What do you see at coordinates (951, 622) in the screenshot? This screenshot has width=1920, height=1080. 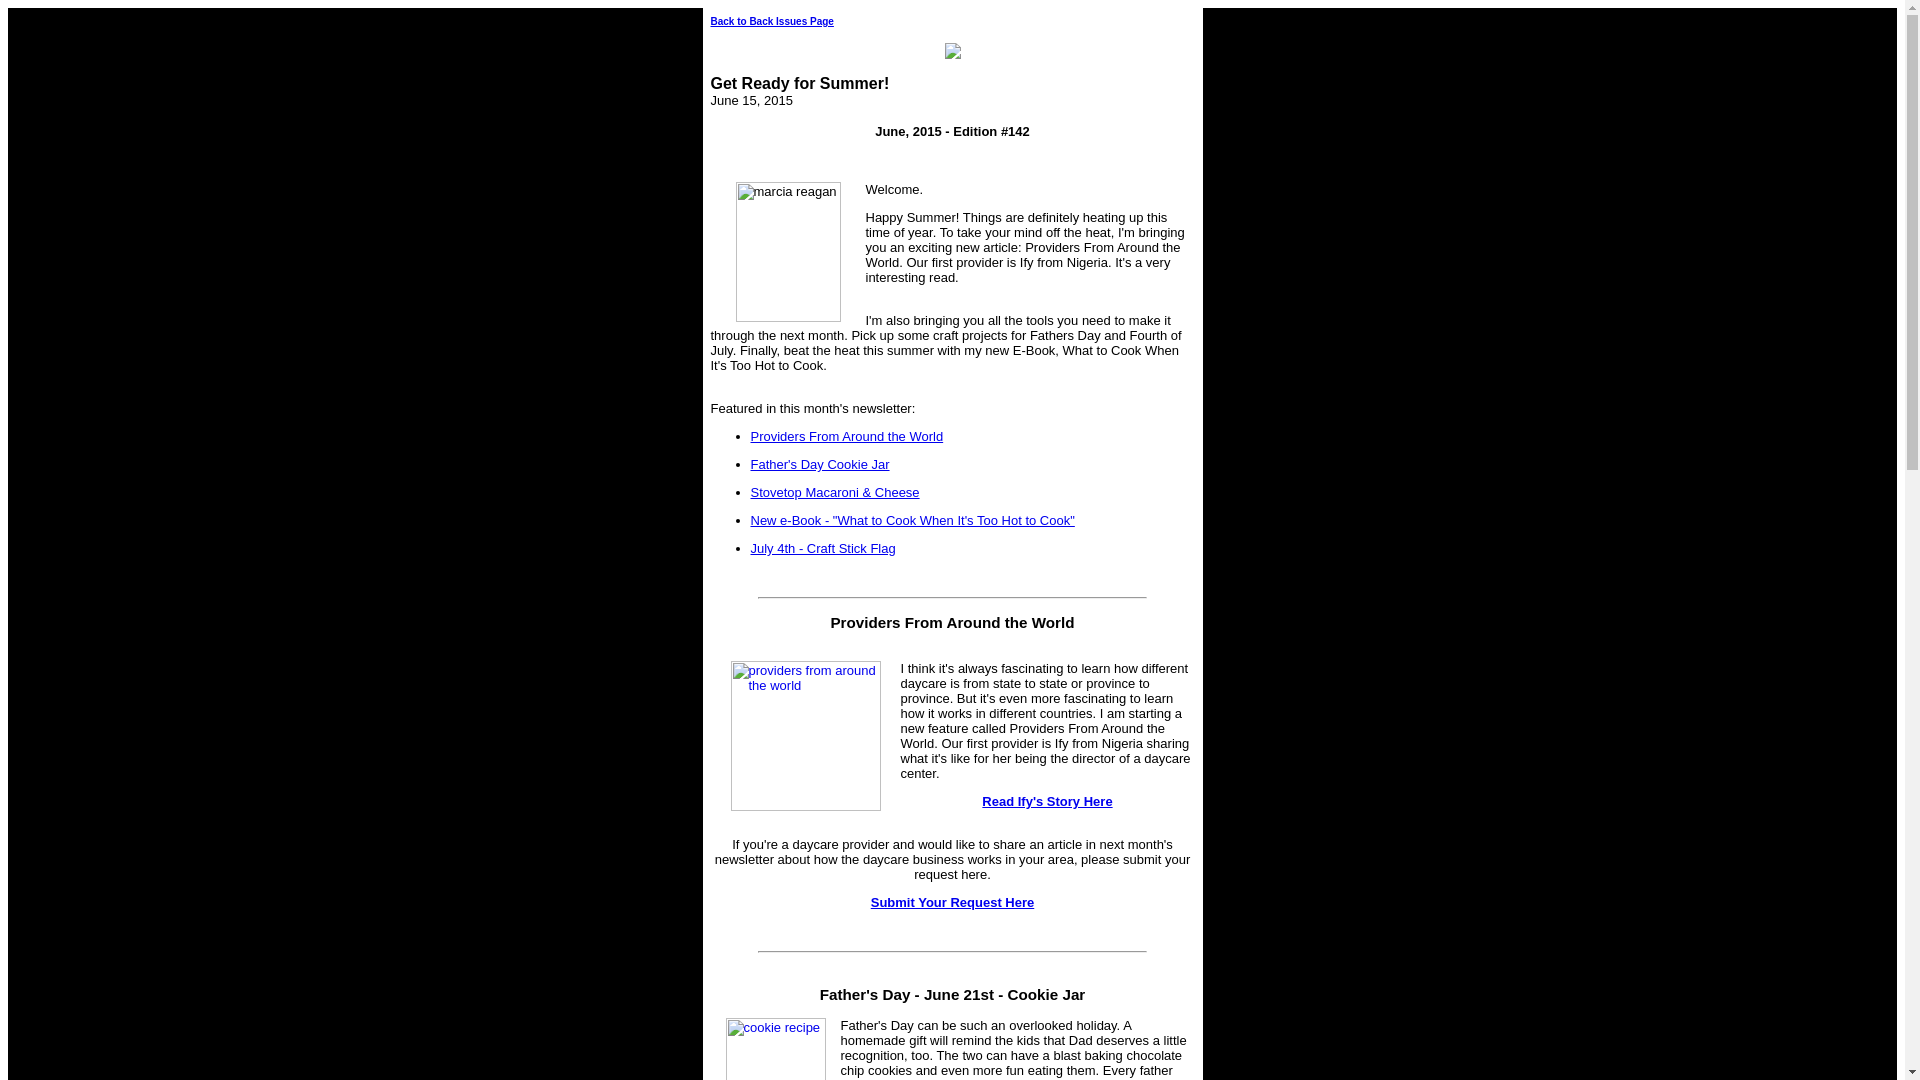 I see `Providers From Around the World` at bounding box center [951, 622].